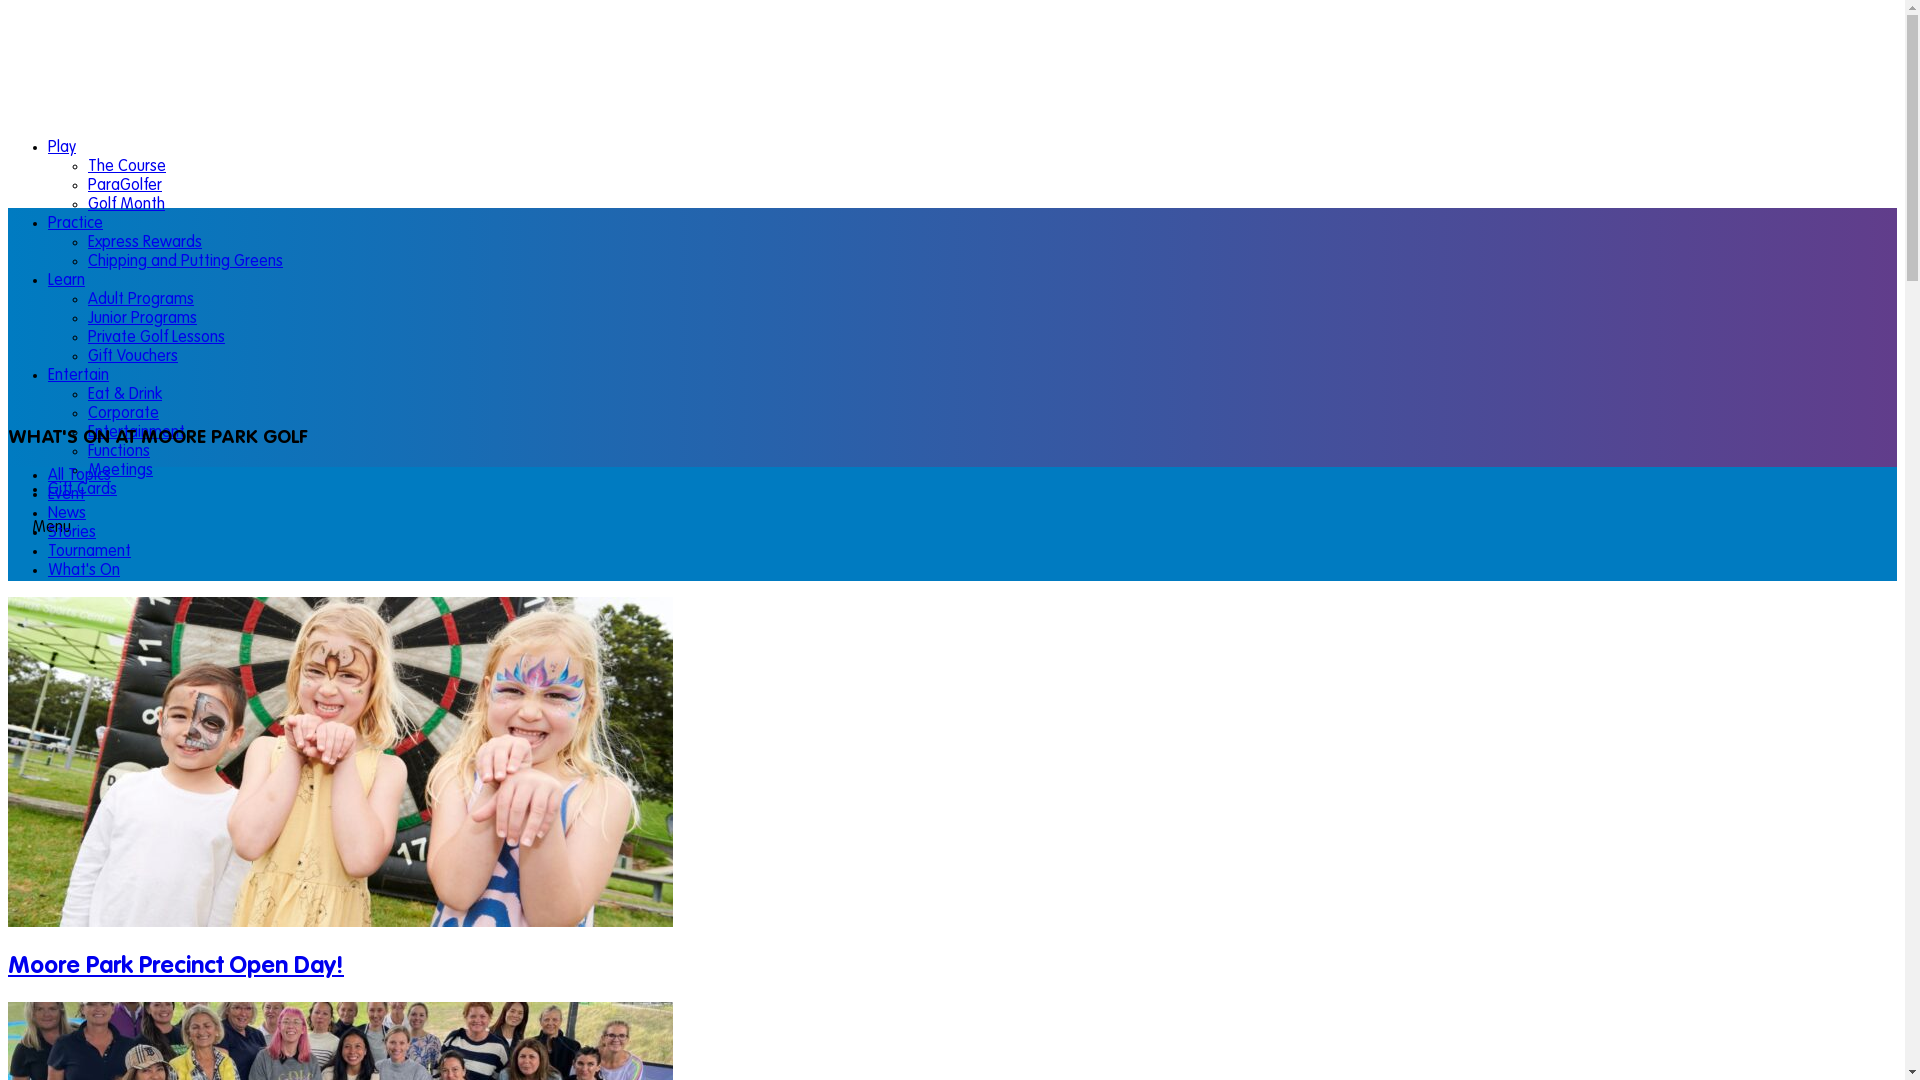 This screenshot has width=1920, height=1080. I want to click on The Course, so click(127, 167).